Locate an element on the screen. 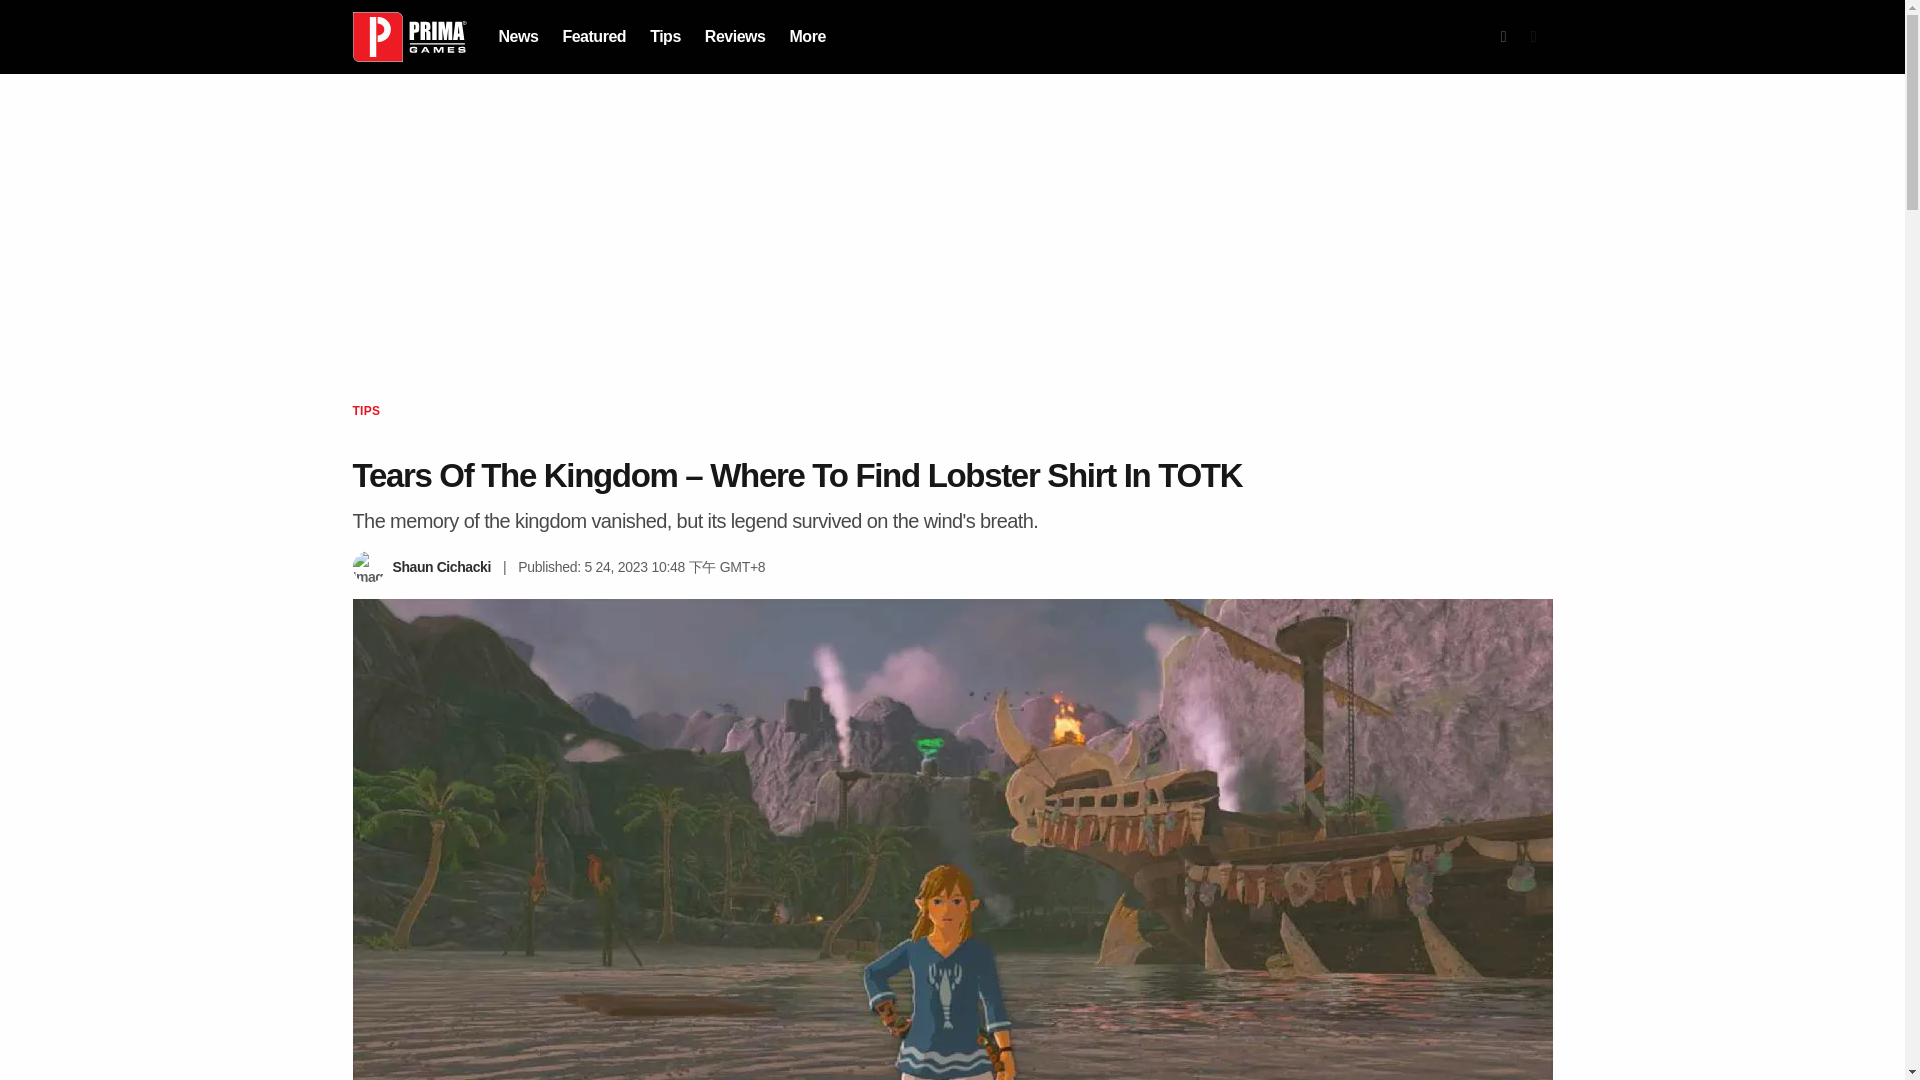  News is located at coordinates (517, 36).